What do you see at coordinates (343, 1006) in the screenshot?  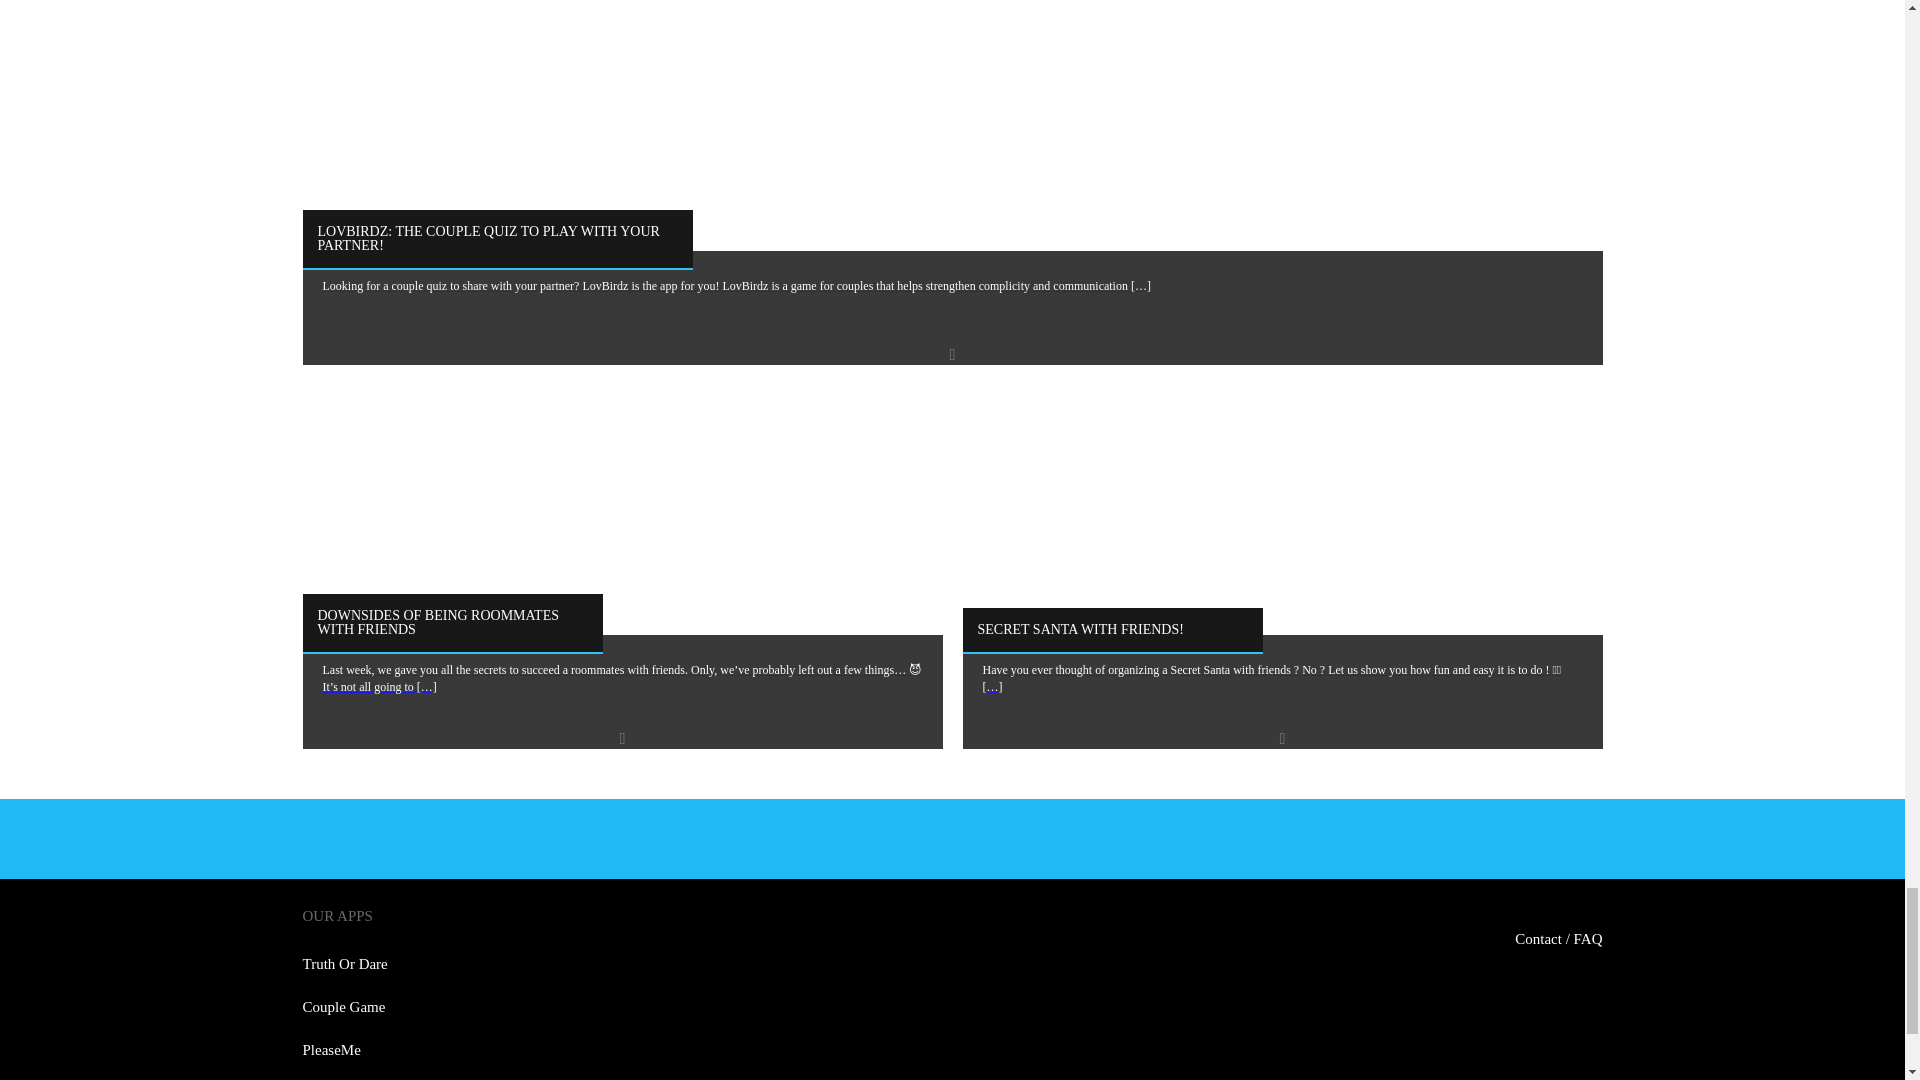 I see `Couple Game` at bounding box center [343, 1006].